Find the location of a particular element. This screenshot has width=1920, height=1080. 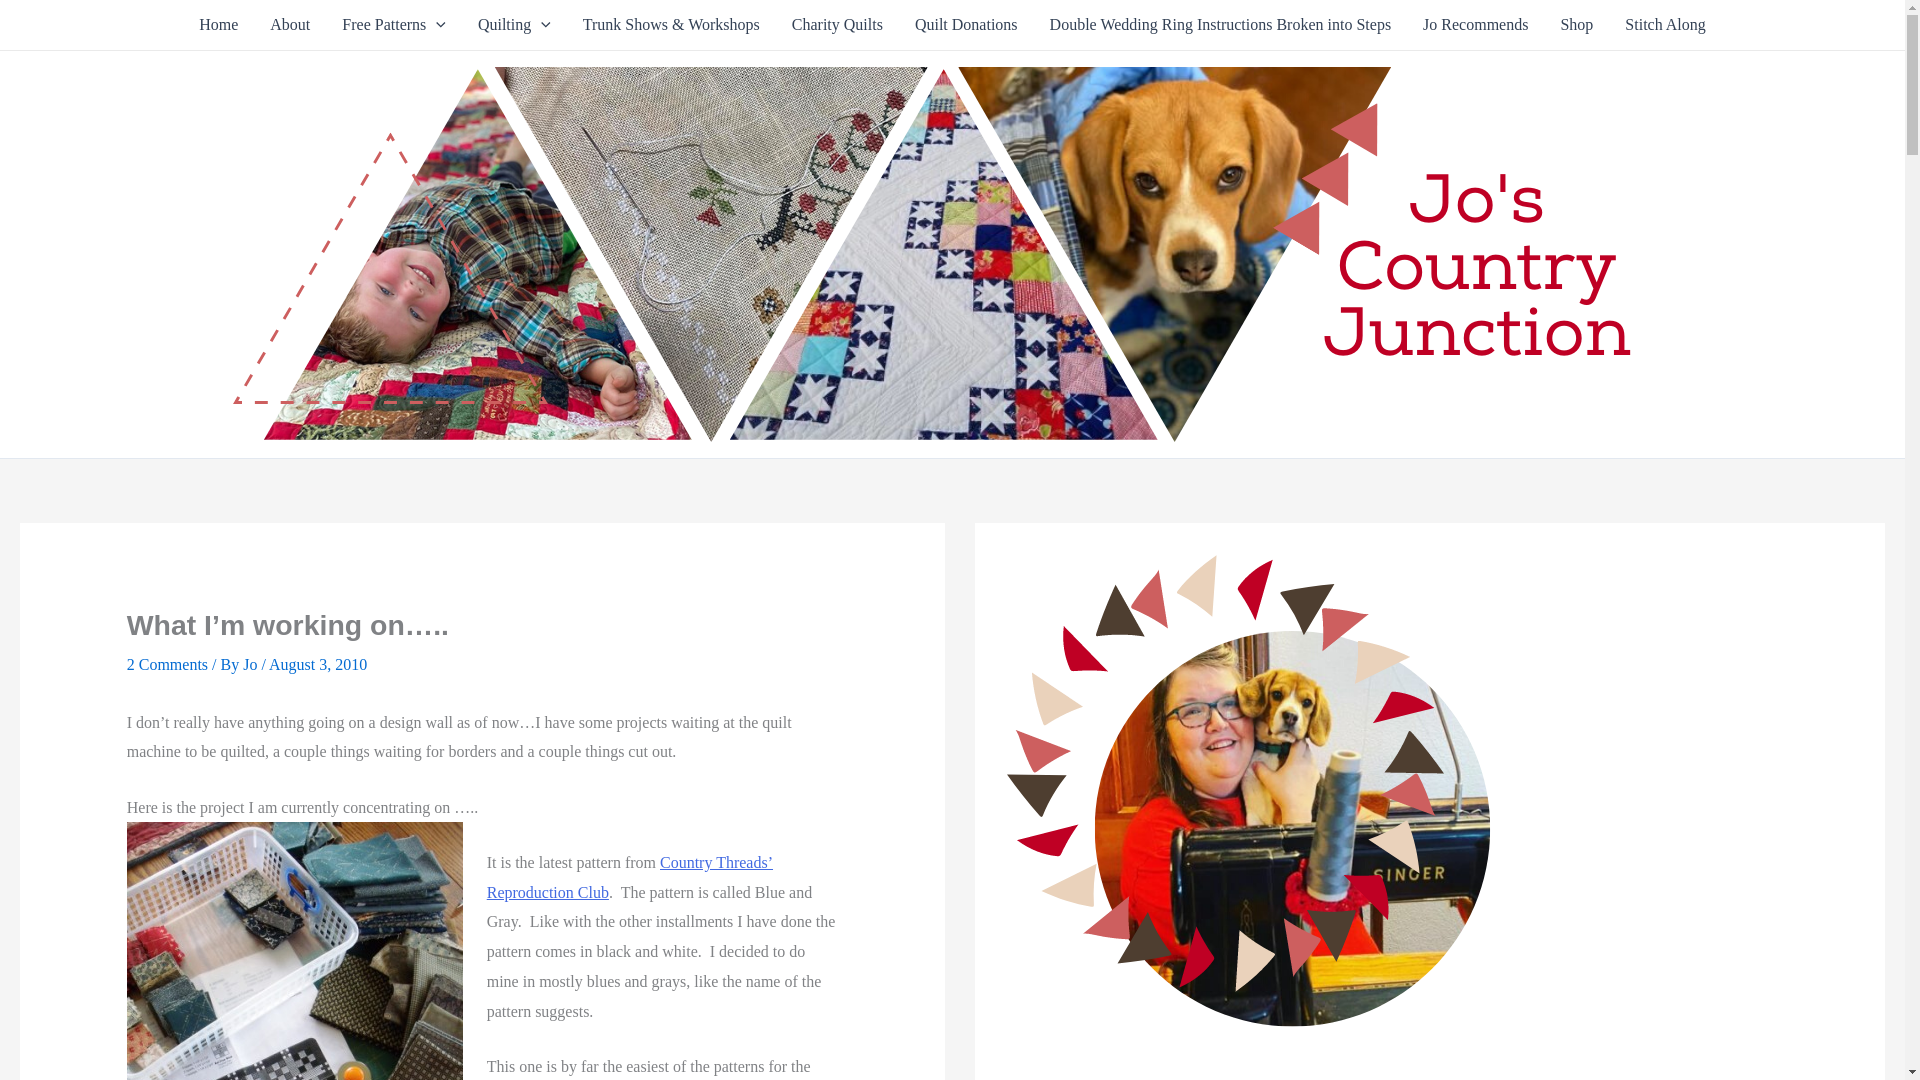

Quilt Donations is located at coordinates (966, 24).